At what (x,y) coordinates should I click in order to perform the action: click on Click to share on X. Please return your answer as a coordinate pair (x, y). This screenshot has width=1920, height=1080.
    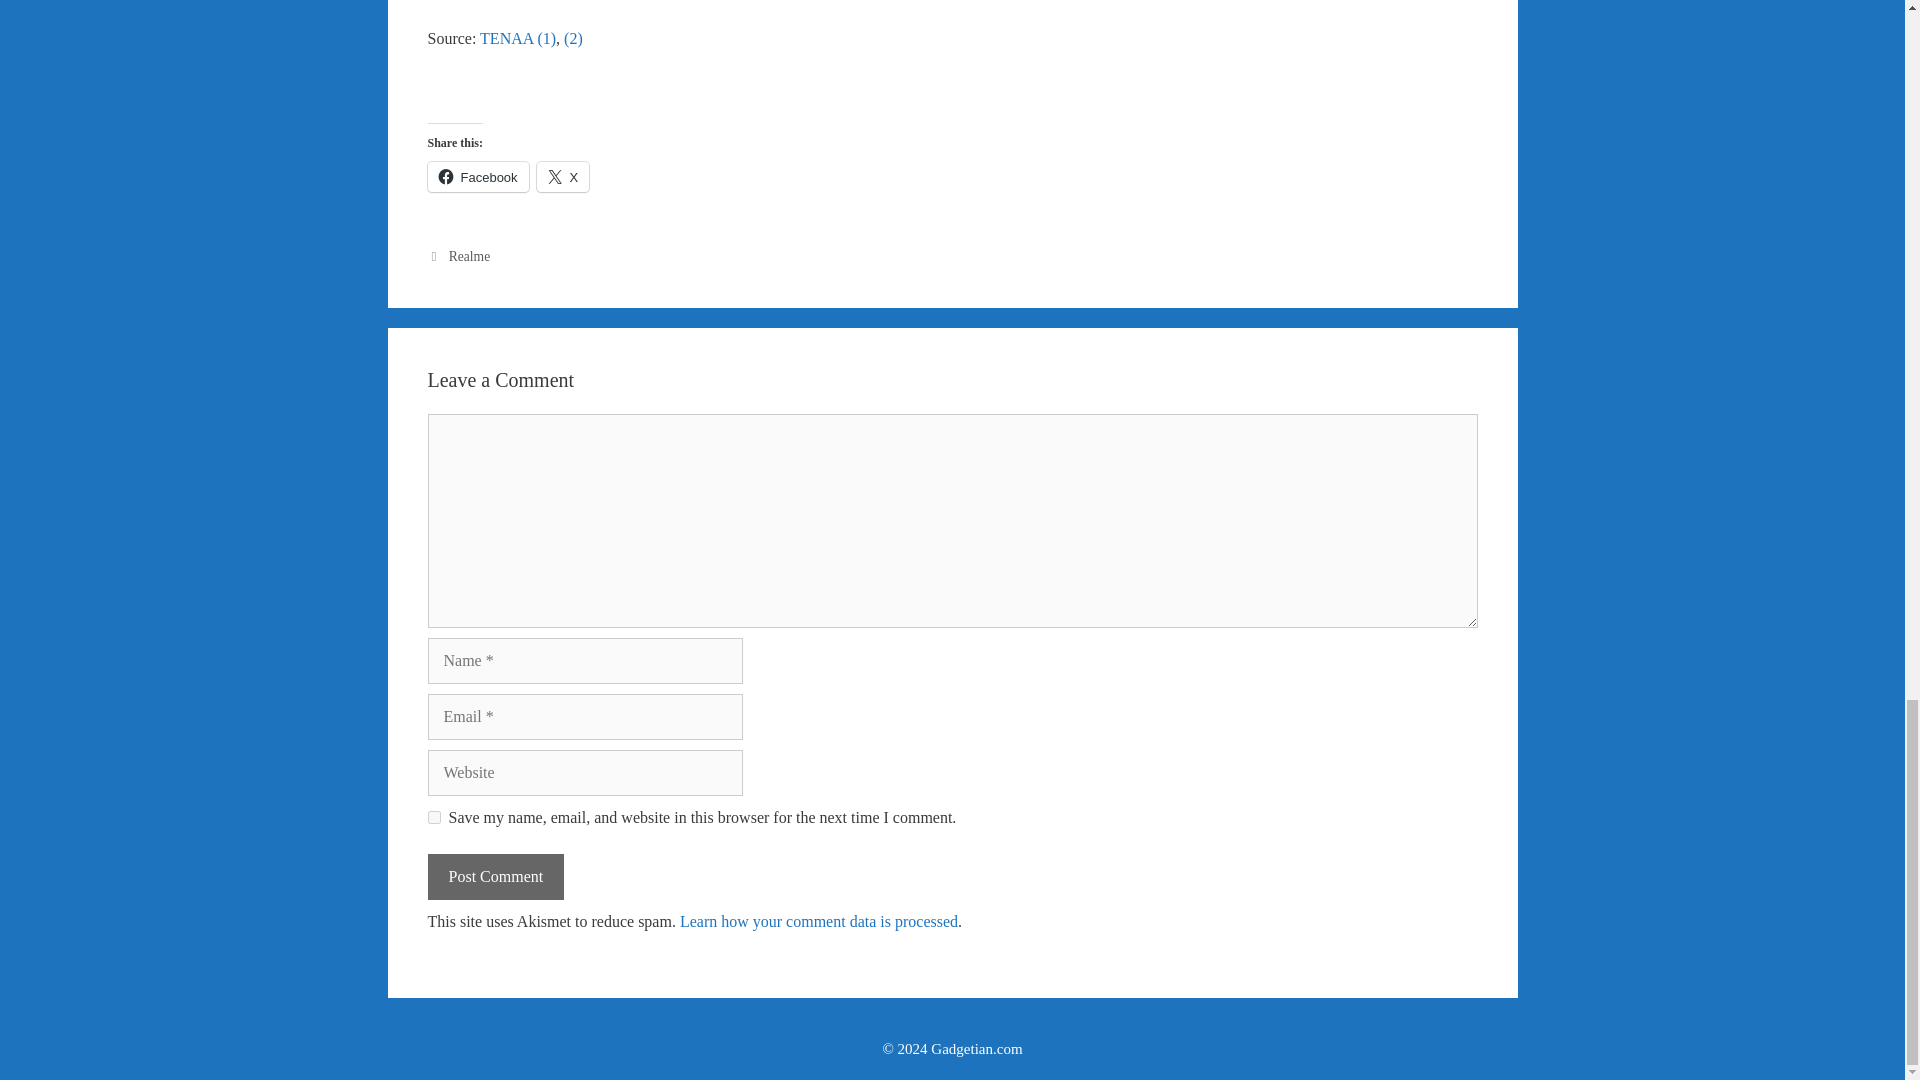
    Looking at the image, I should click on (563, 177).